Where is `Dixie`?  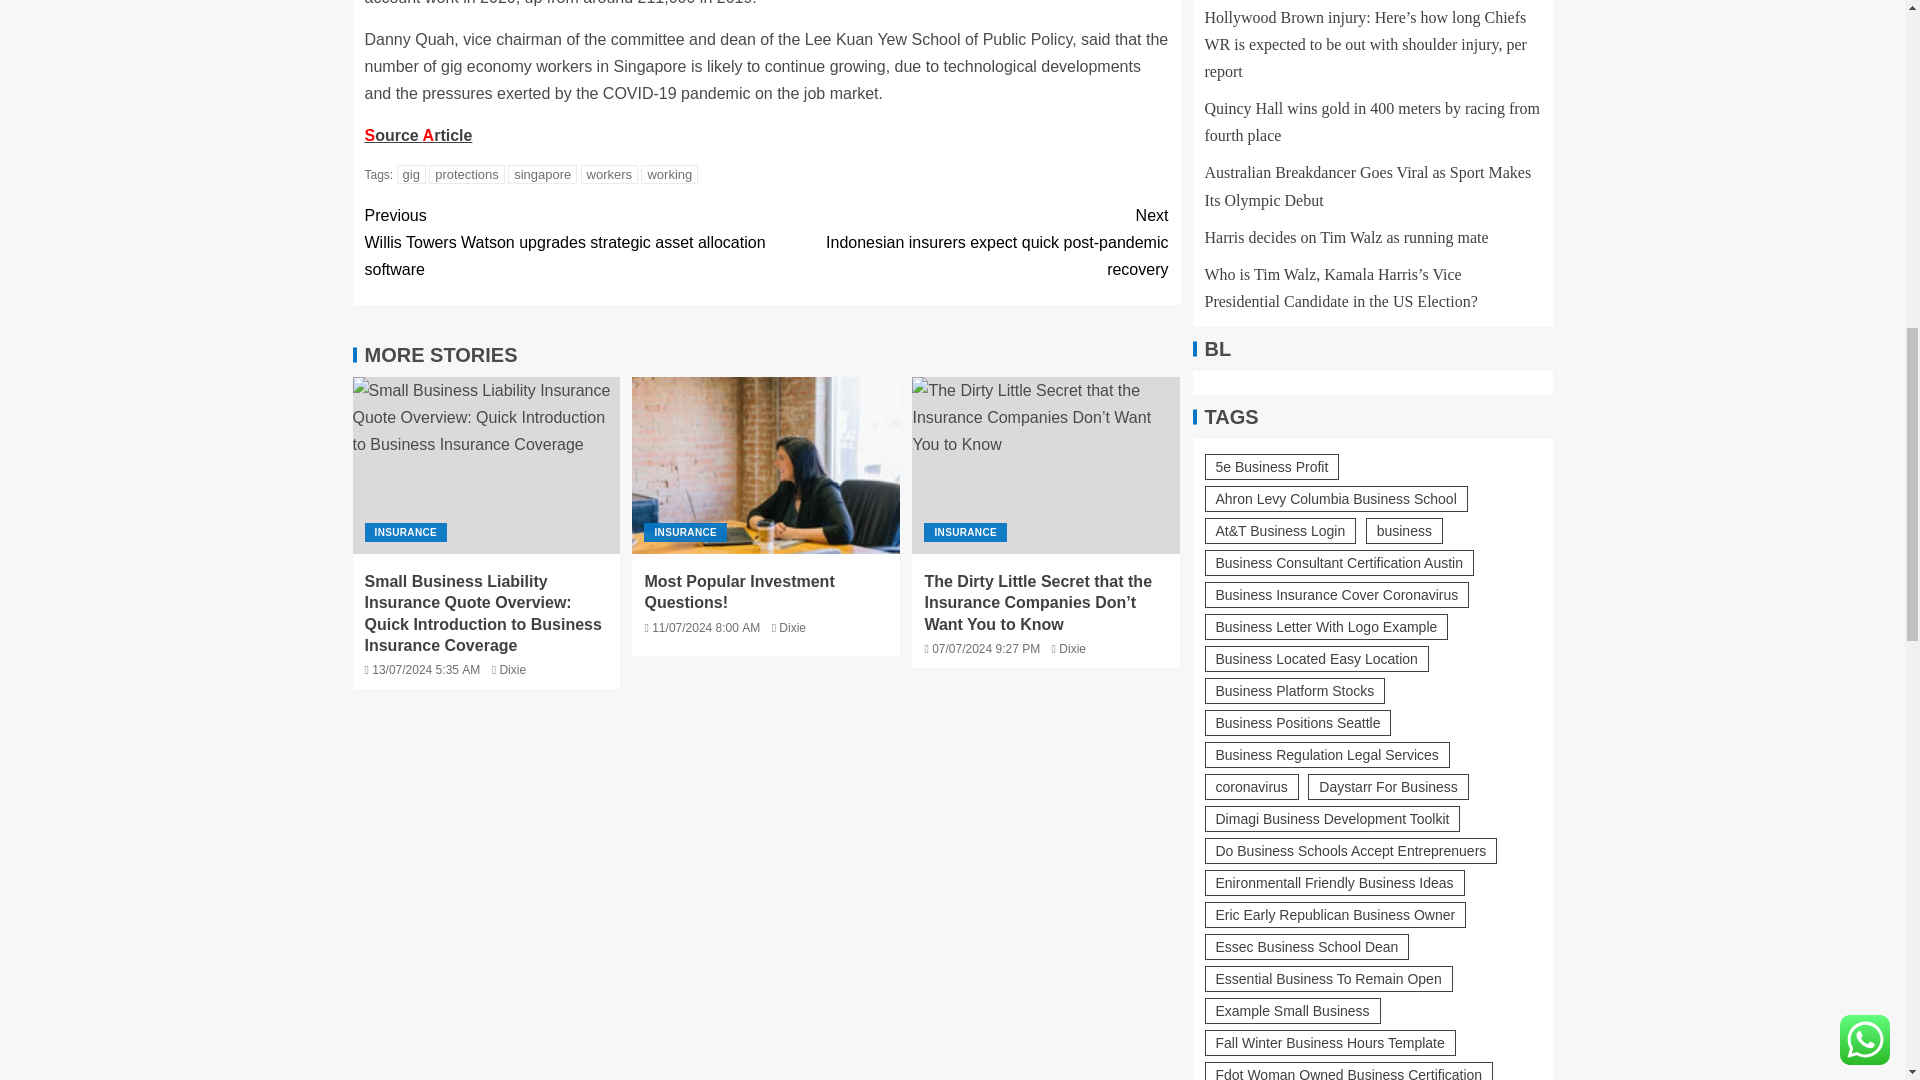
Dixie is located at coordinates (792, 628).